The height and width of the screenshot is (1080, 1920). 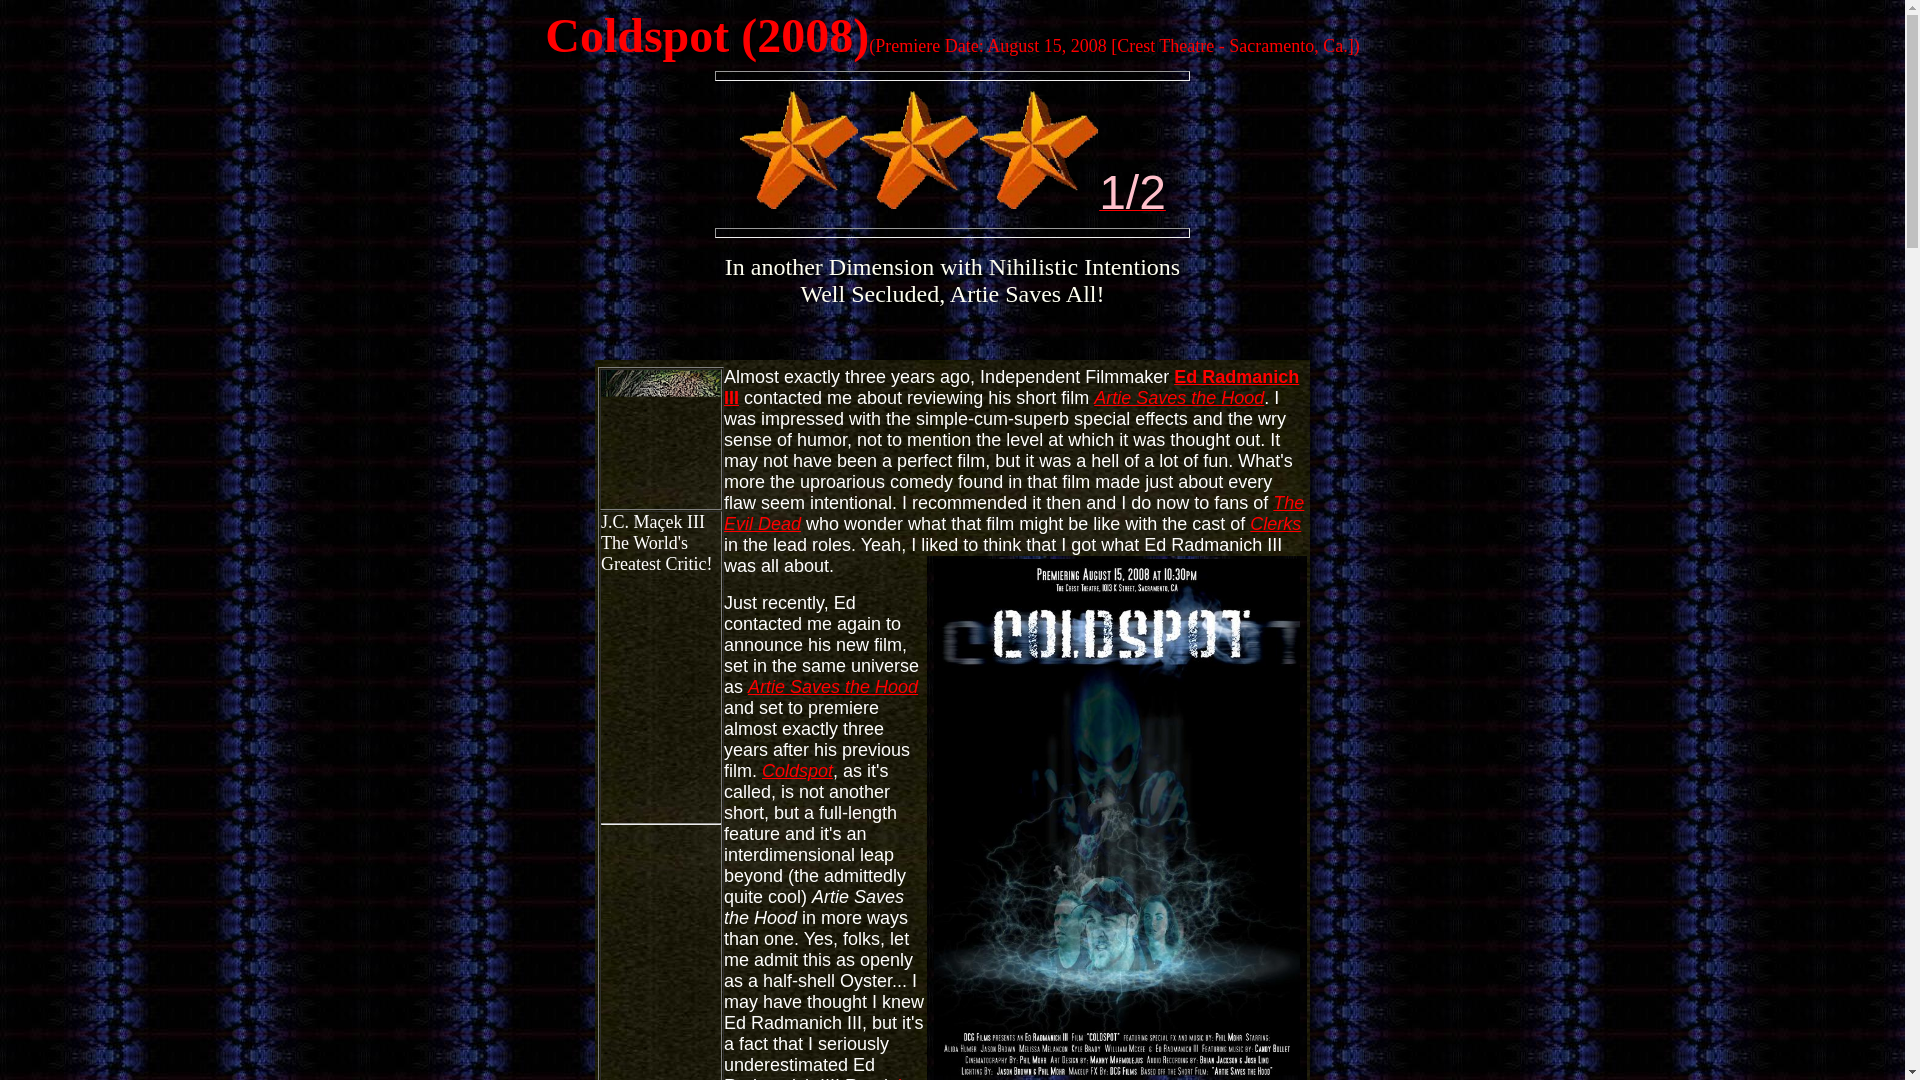 I want to click on the review for Artie Saves the Hood, so click(x=820, y=1078).